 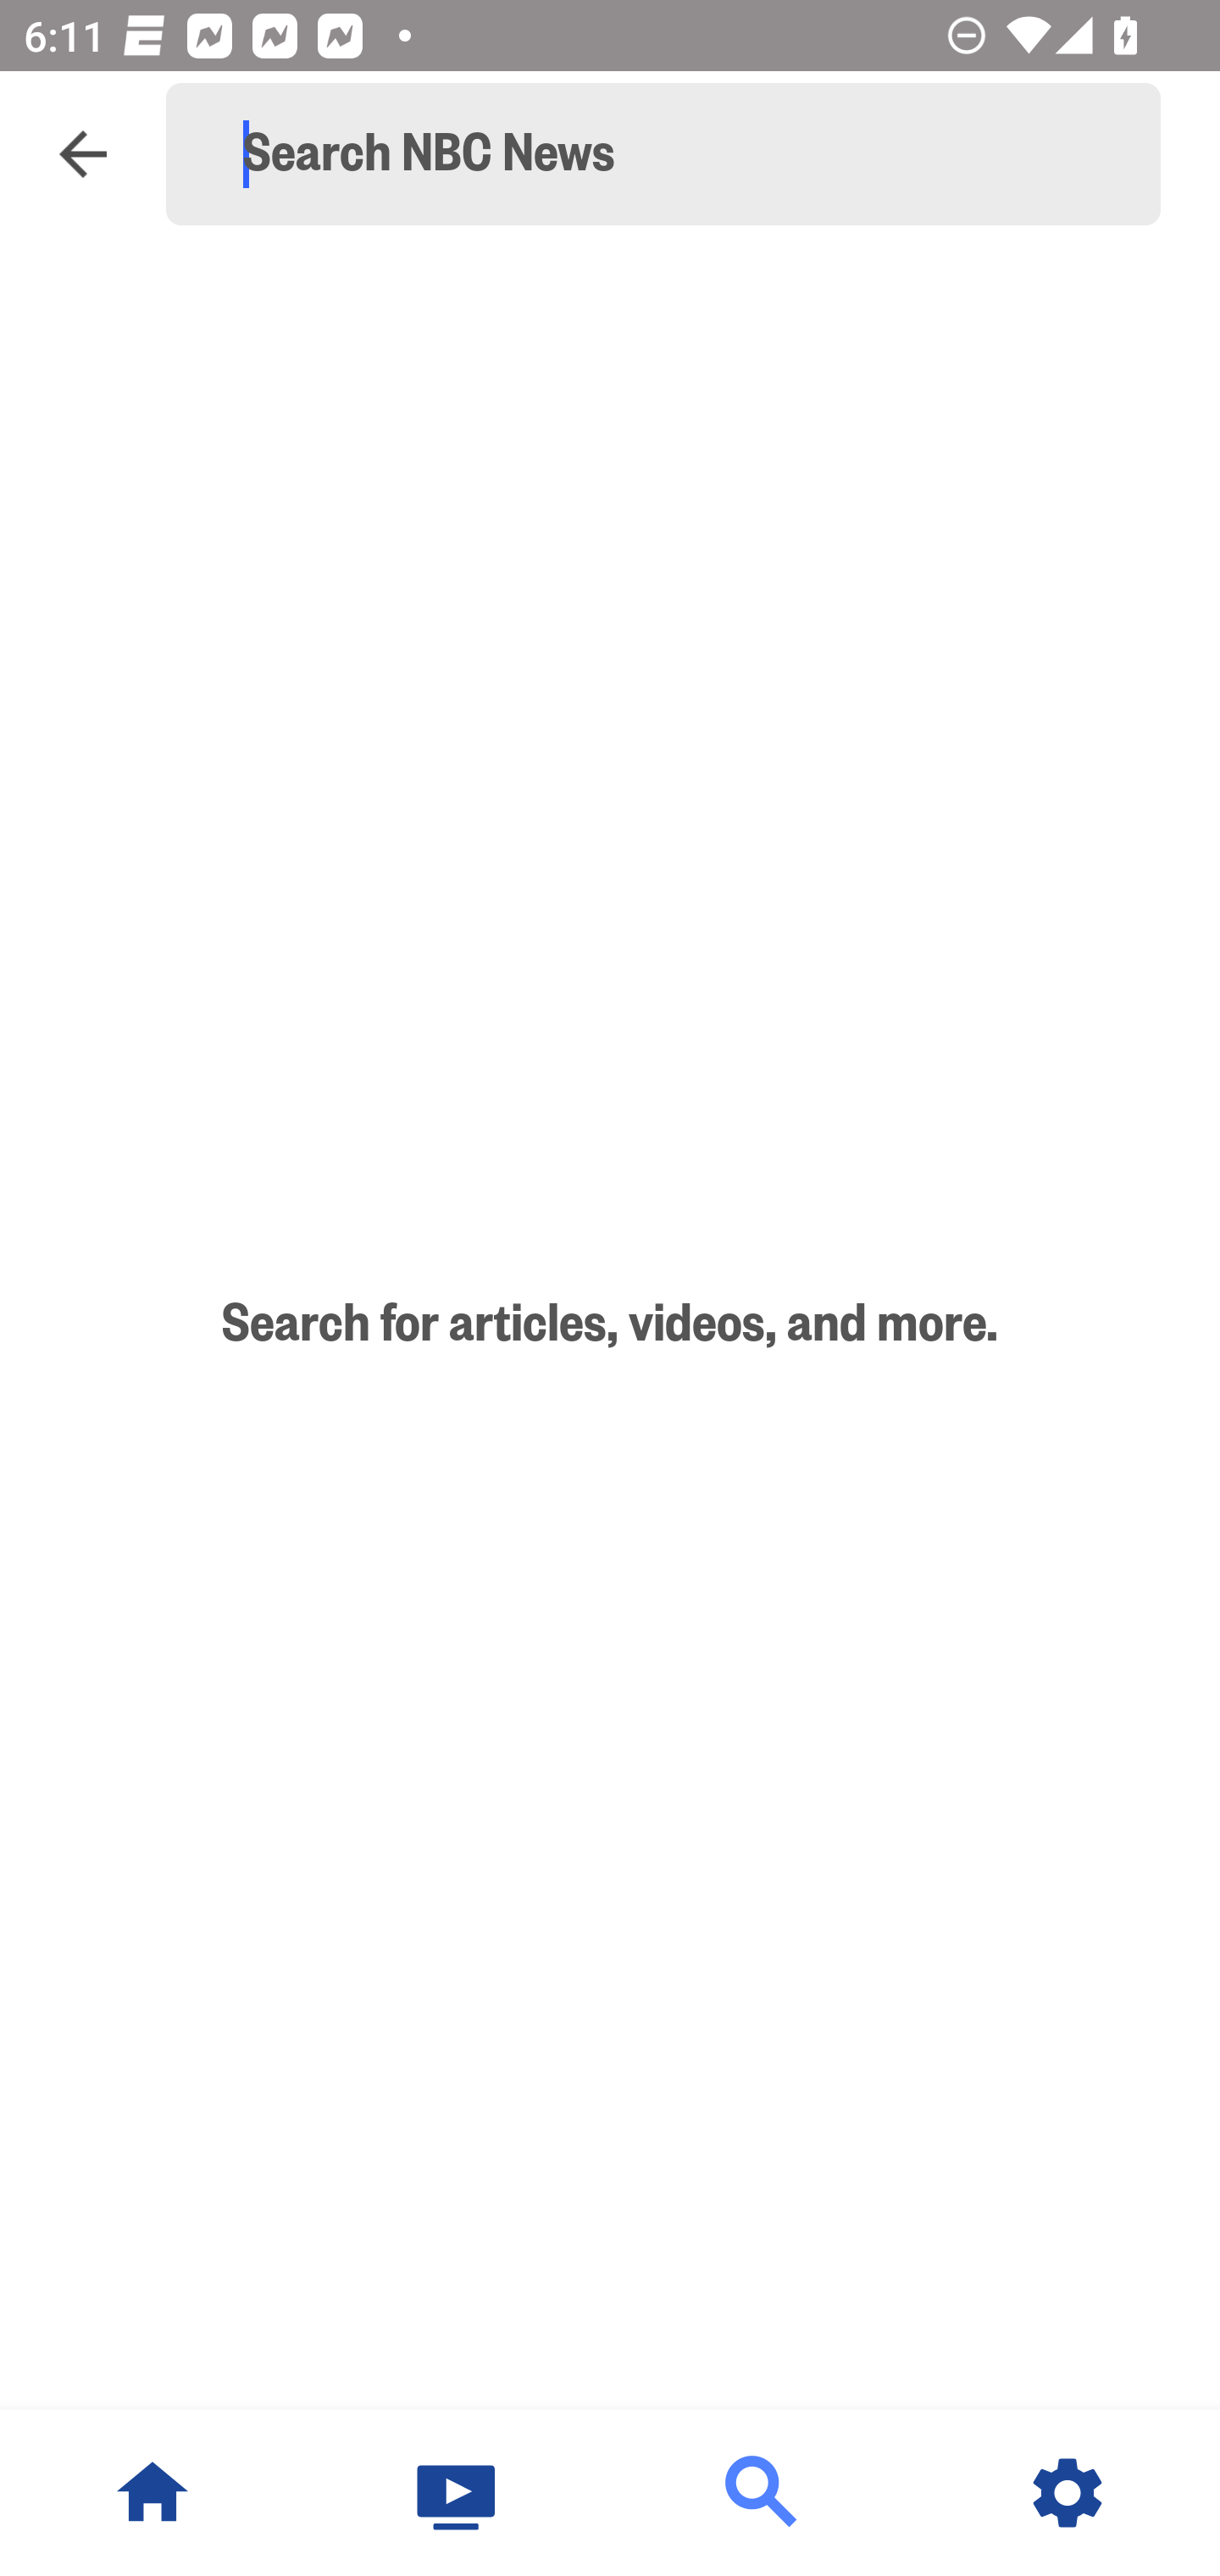 What do you see at coordinates (152, 2493) in the screenshot?
I see `NBC News Home` at bounding box center [152, 2493].